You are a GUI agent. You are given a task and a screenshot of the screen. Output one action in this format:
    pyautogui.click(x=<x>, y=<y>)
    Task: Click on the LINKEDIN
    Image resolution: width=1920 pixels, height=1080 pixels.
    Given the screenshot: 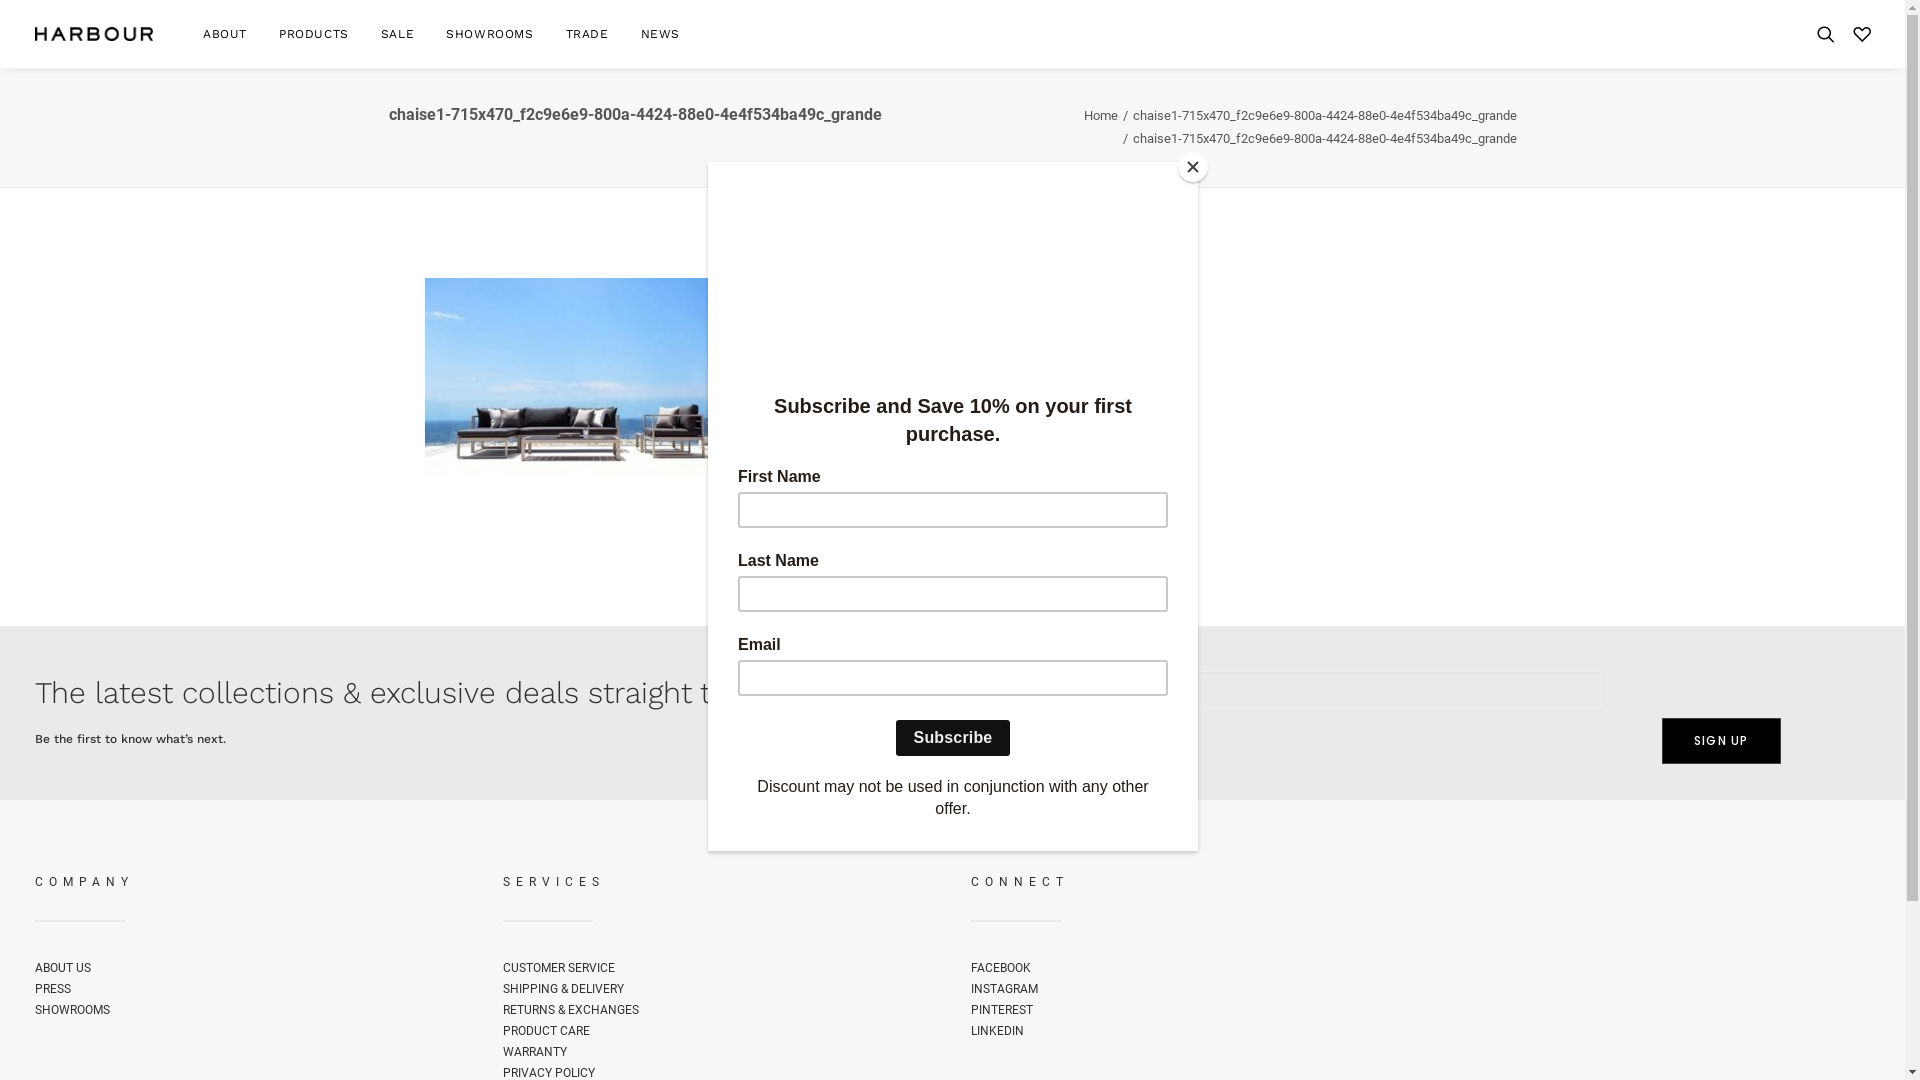 What is the action you would take?
    pyautogui.click(x=996, y=1031)
    